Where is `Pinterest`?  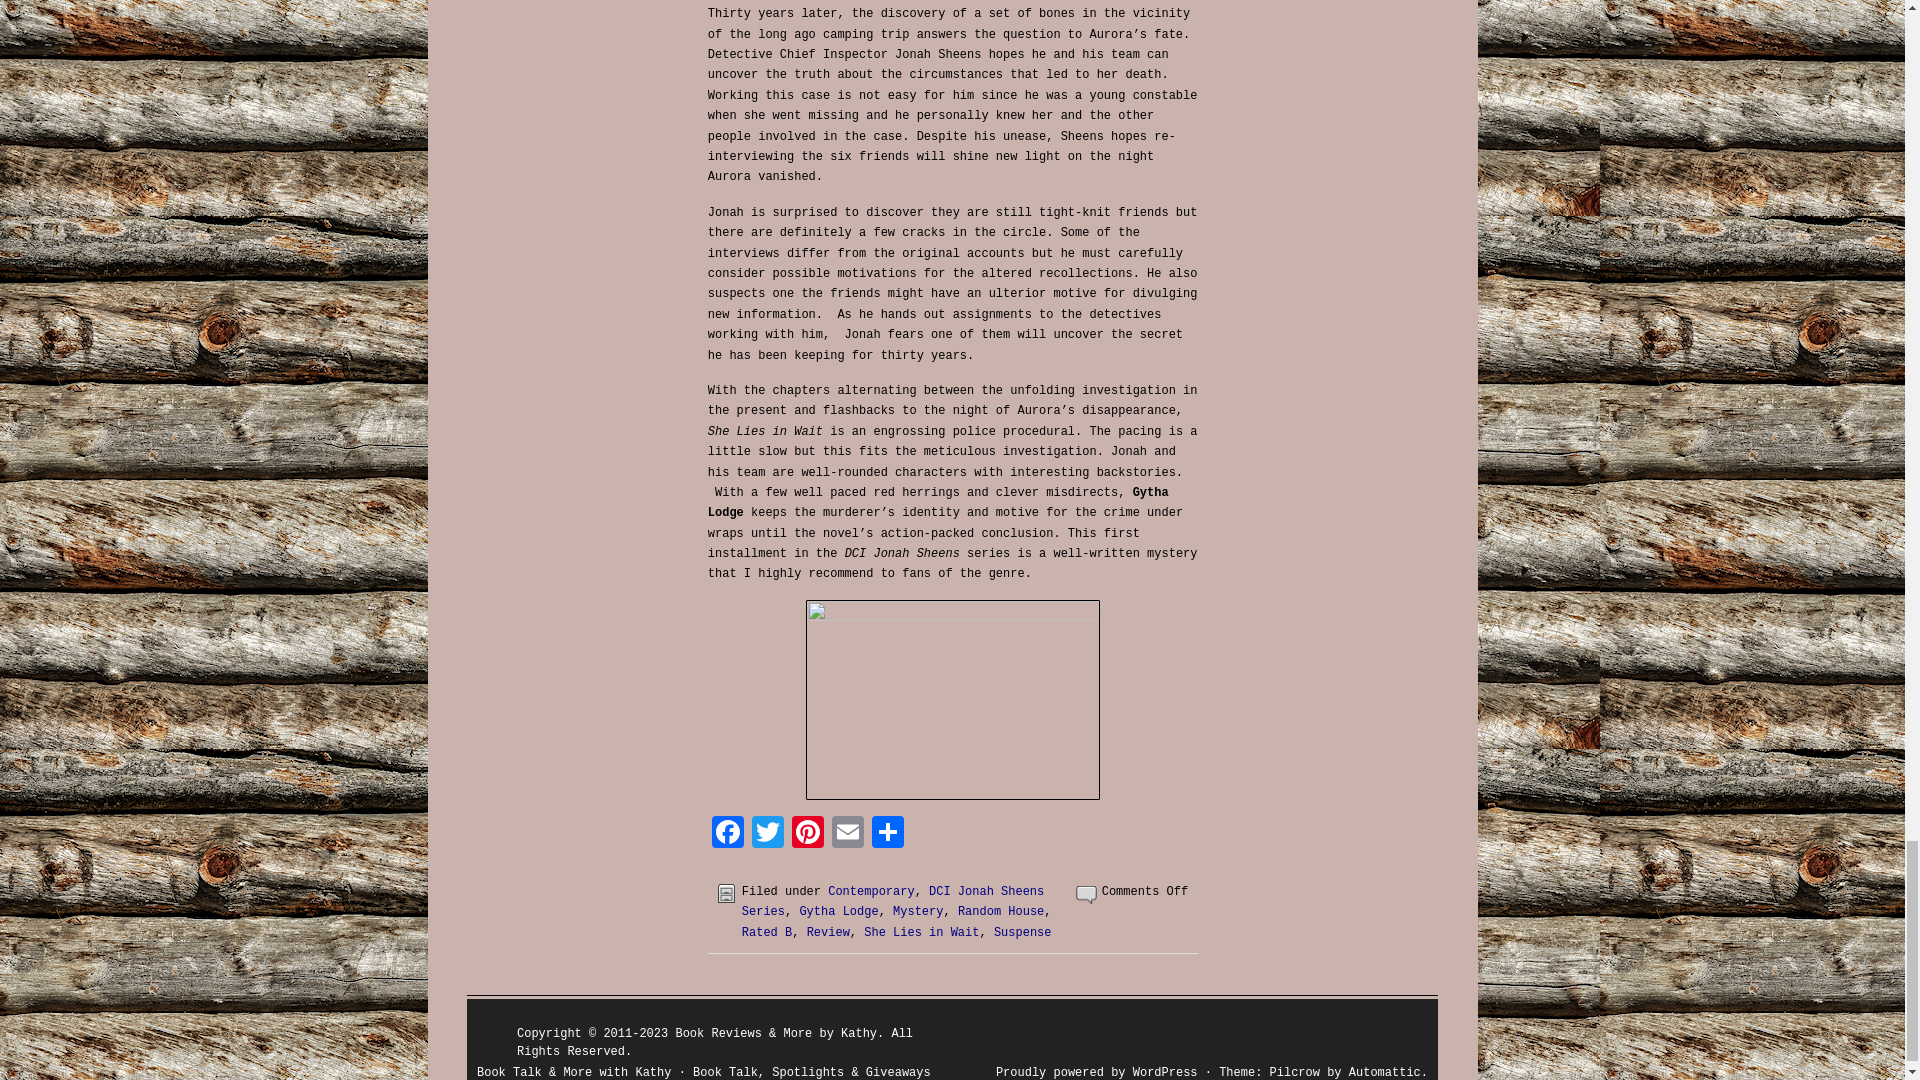 Pinterest is located at coordinates (807, 836).